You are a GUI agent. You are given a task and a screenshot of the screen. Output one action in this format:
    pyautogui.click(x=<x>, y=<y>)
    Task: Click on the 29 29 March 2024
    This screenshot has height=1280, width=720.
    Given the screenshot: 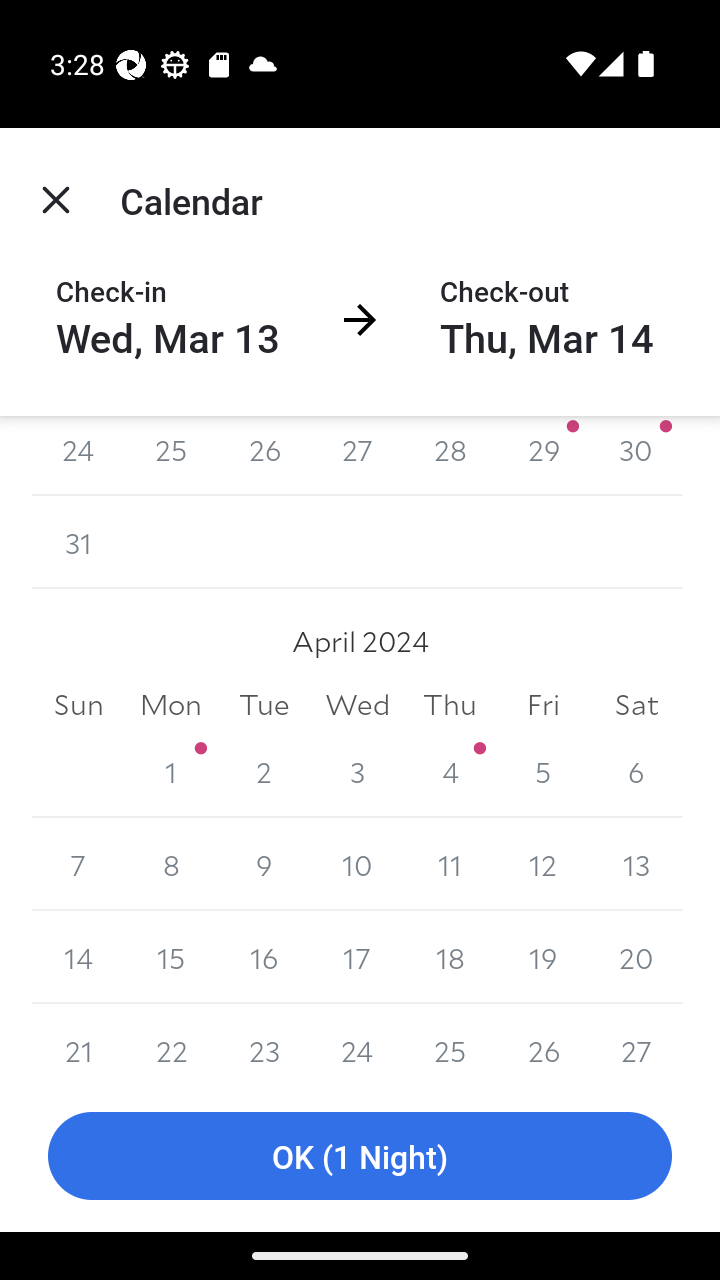 What is the action you would take?
    pyautogui.click(x=542, y=456)
    